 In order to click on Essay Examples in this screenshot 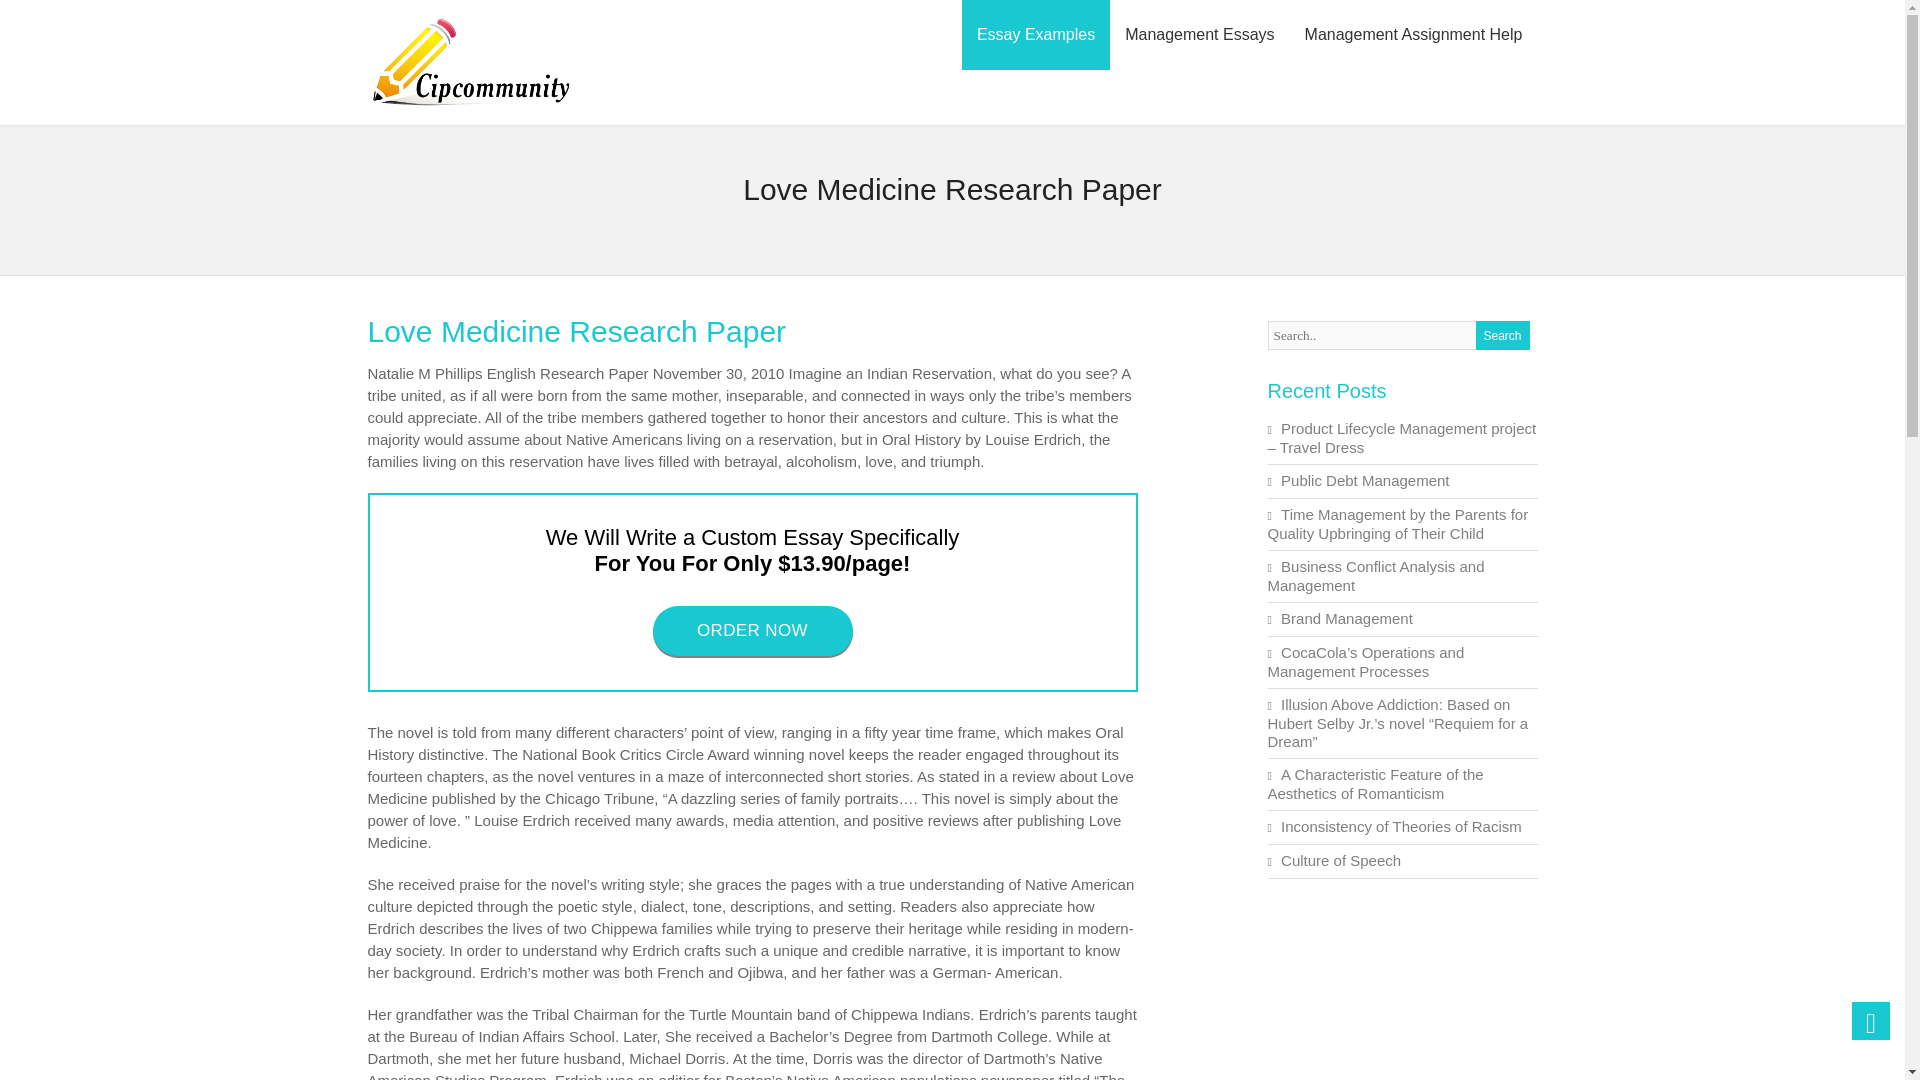, I will do `click(1035, 35)`.